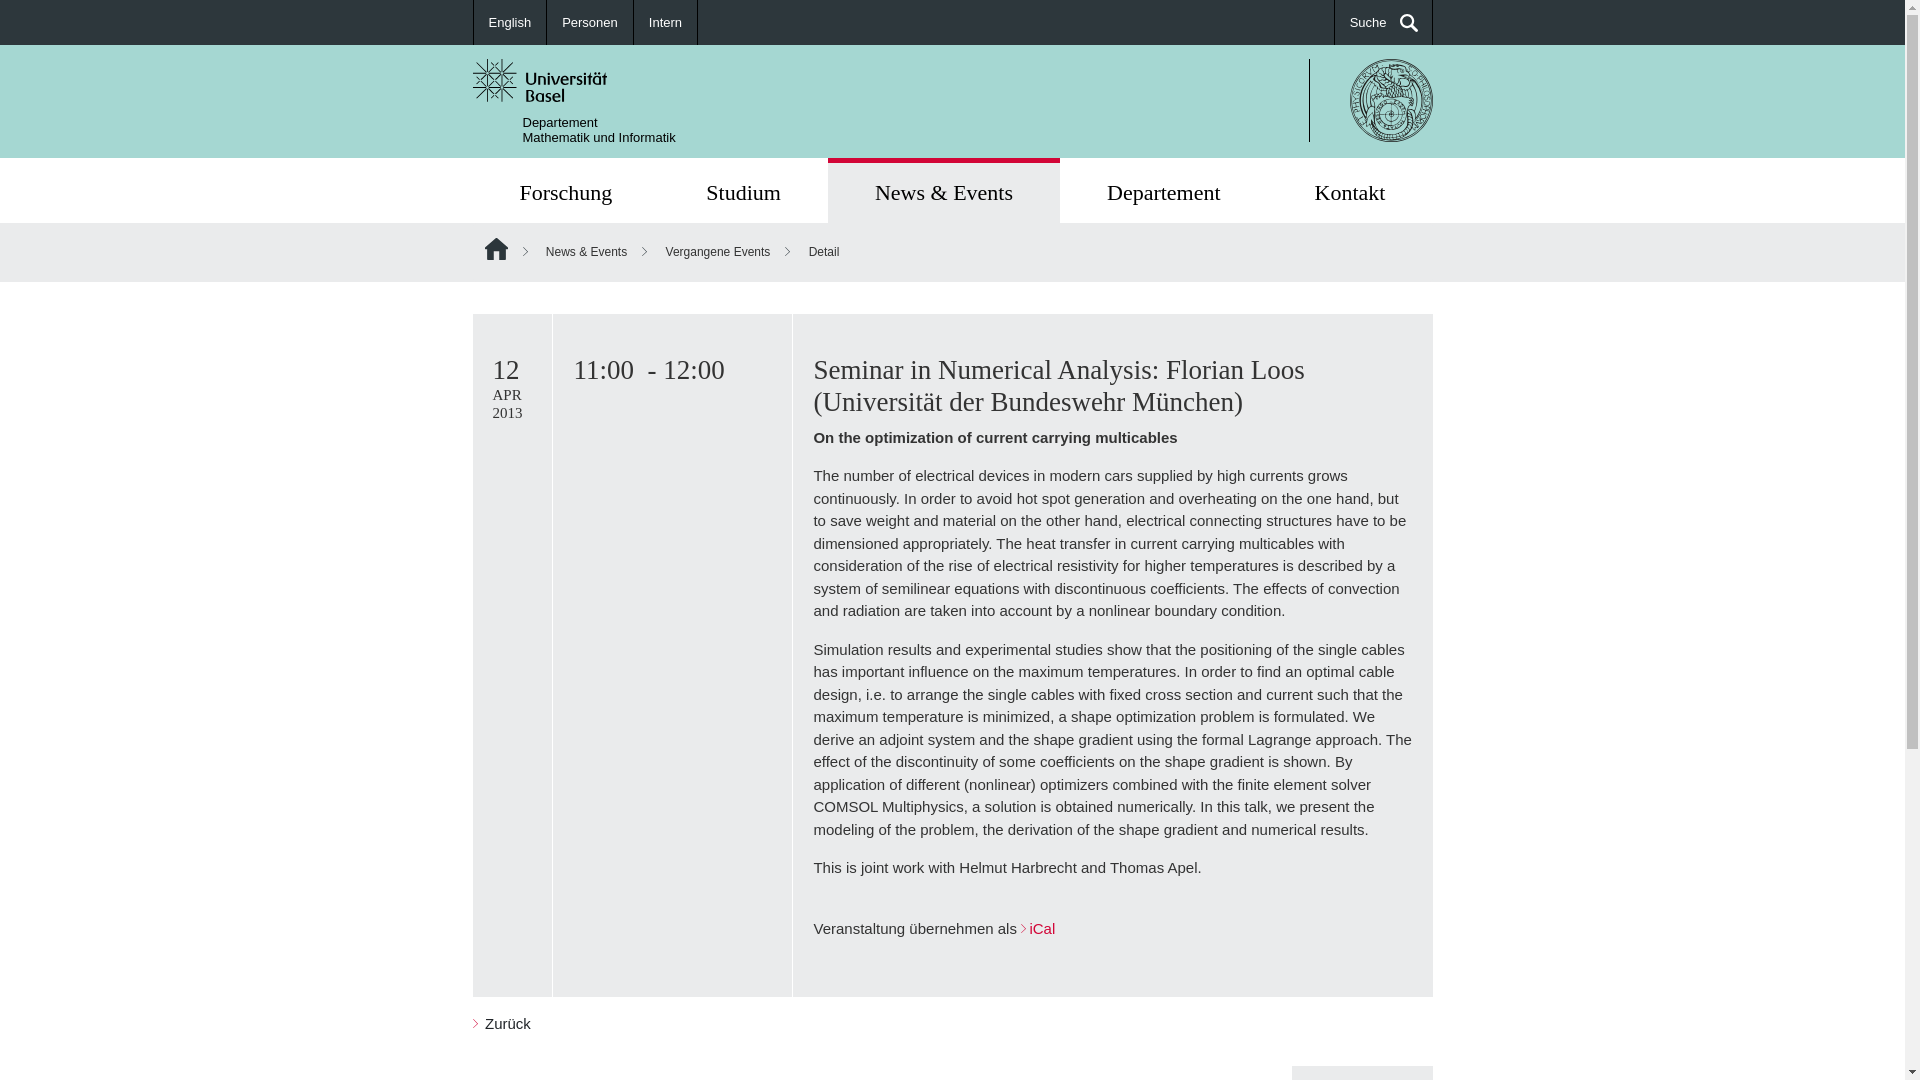 This screenshot has height=1080, width=1920. I want to click on Kontakt, so click(565, 190).